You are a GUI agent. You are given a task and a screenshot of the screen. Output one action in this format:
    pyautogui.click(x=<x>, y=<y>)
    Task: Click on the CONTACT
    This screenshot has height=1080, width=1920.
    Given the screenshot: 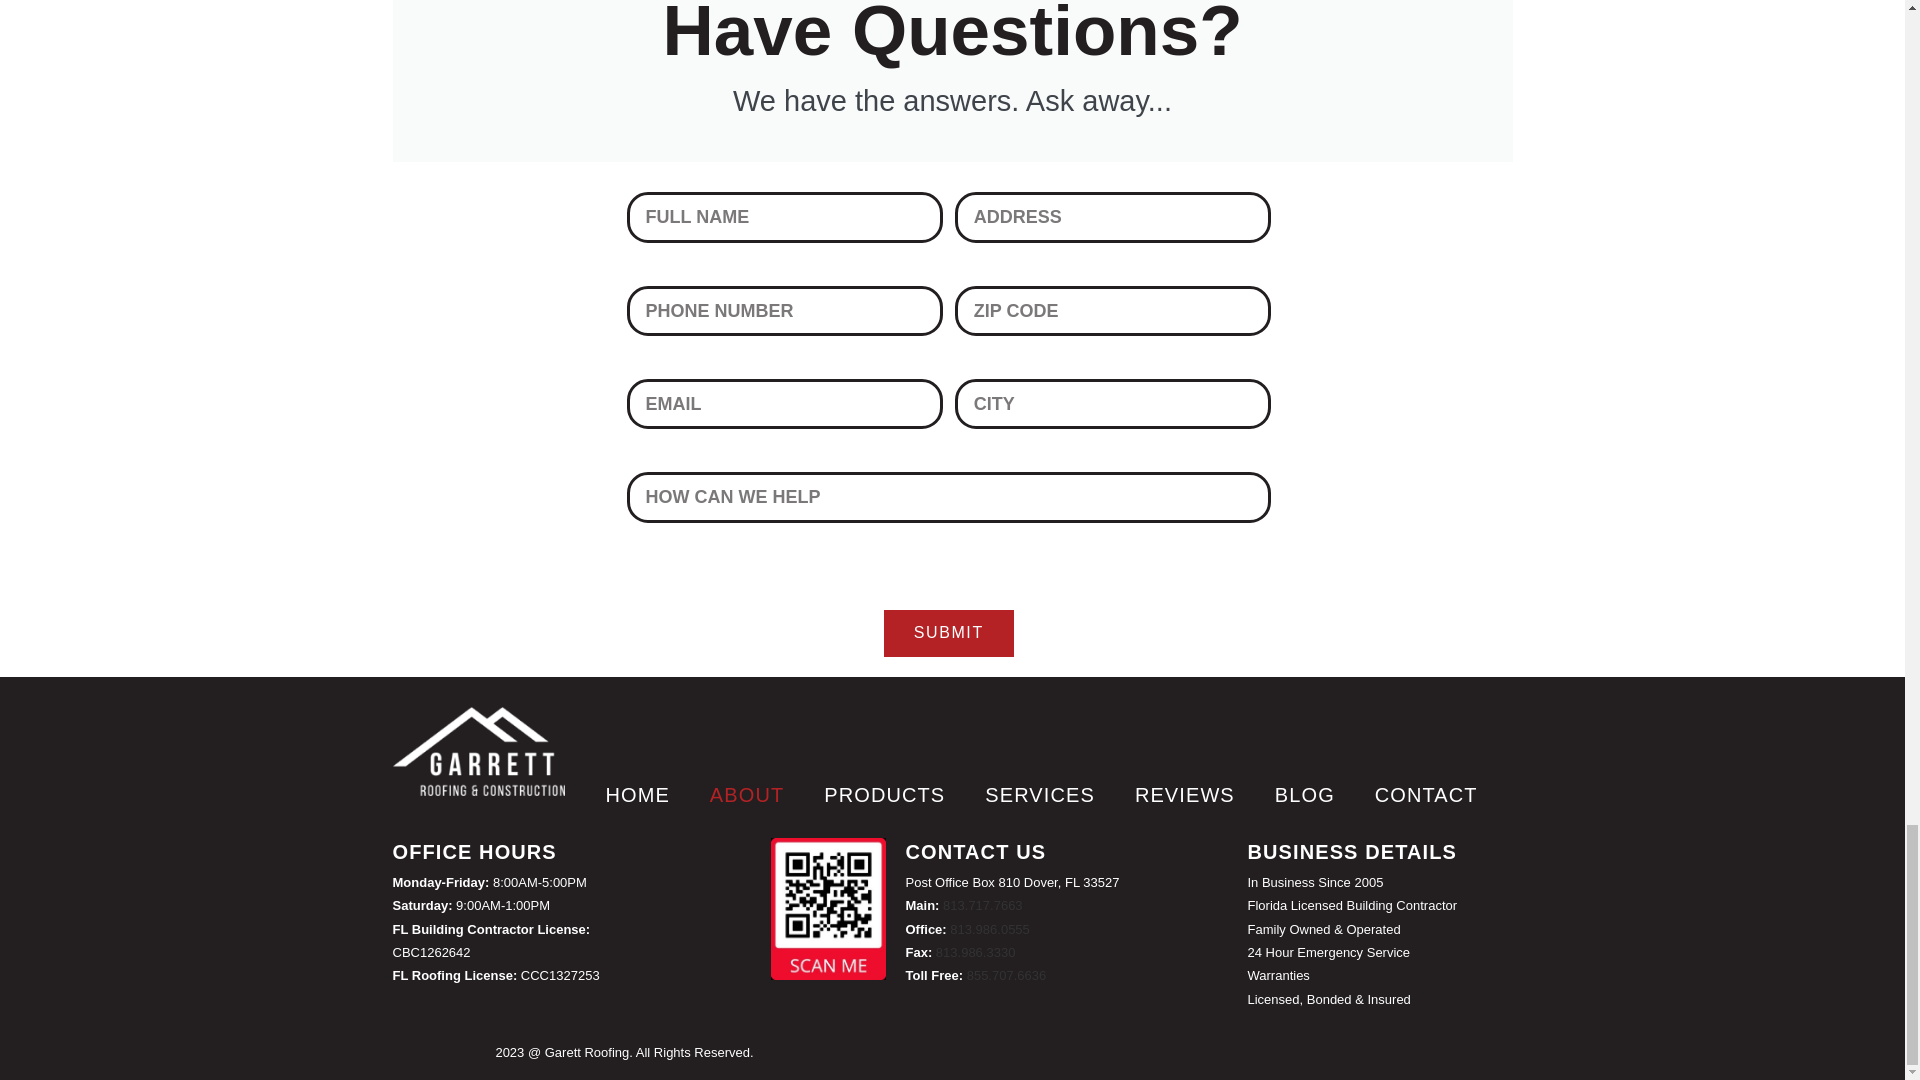 What is the action you would take?
    pyautogui.click(x=1426, y=794)
    